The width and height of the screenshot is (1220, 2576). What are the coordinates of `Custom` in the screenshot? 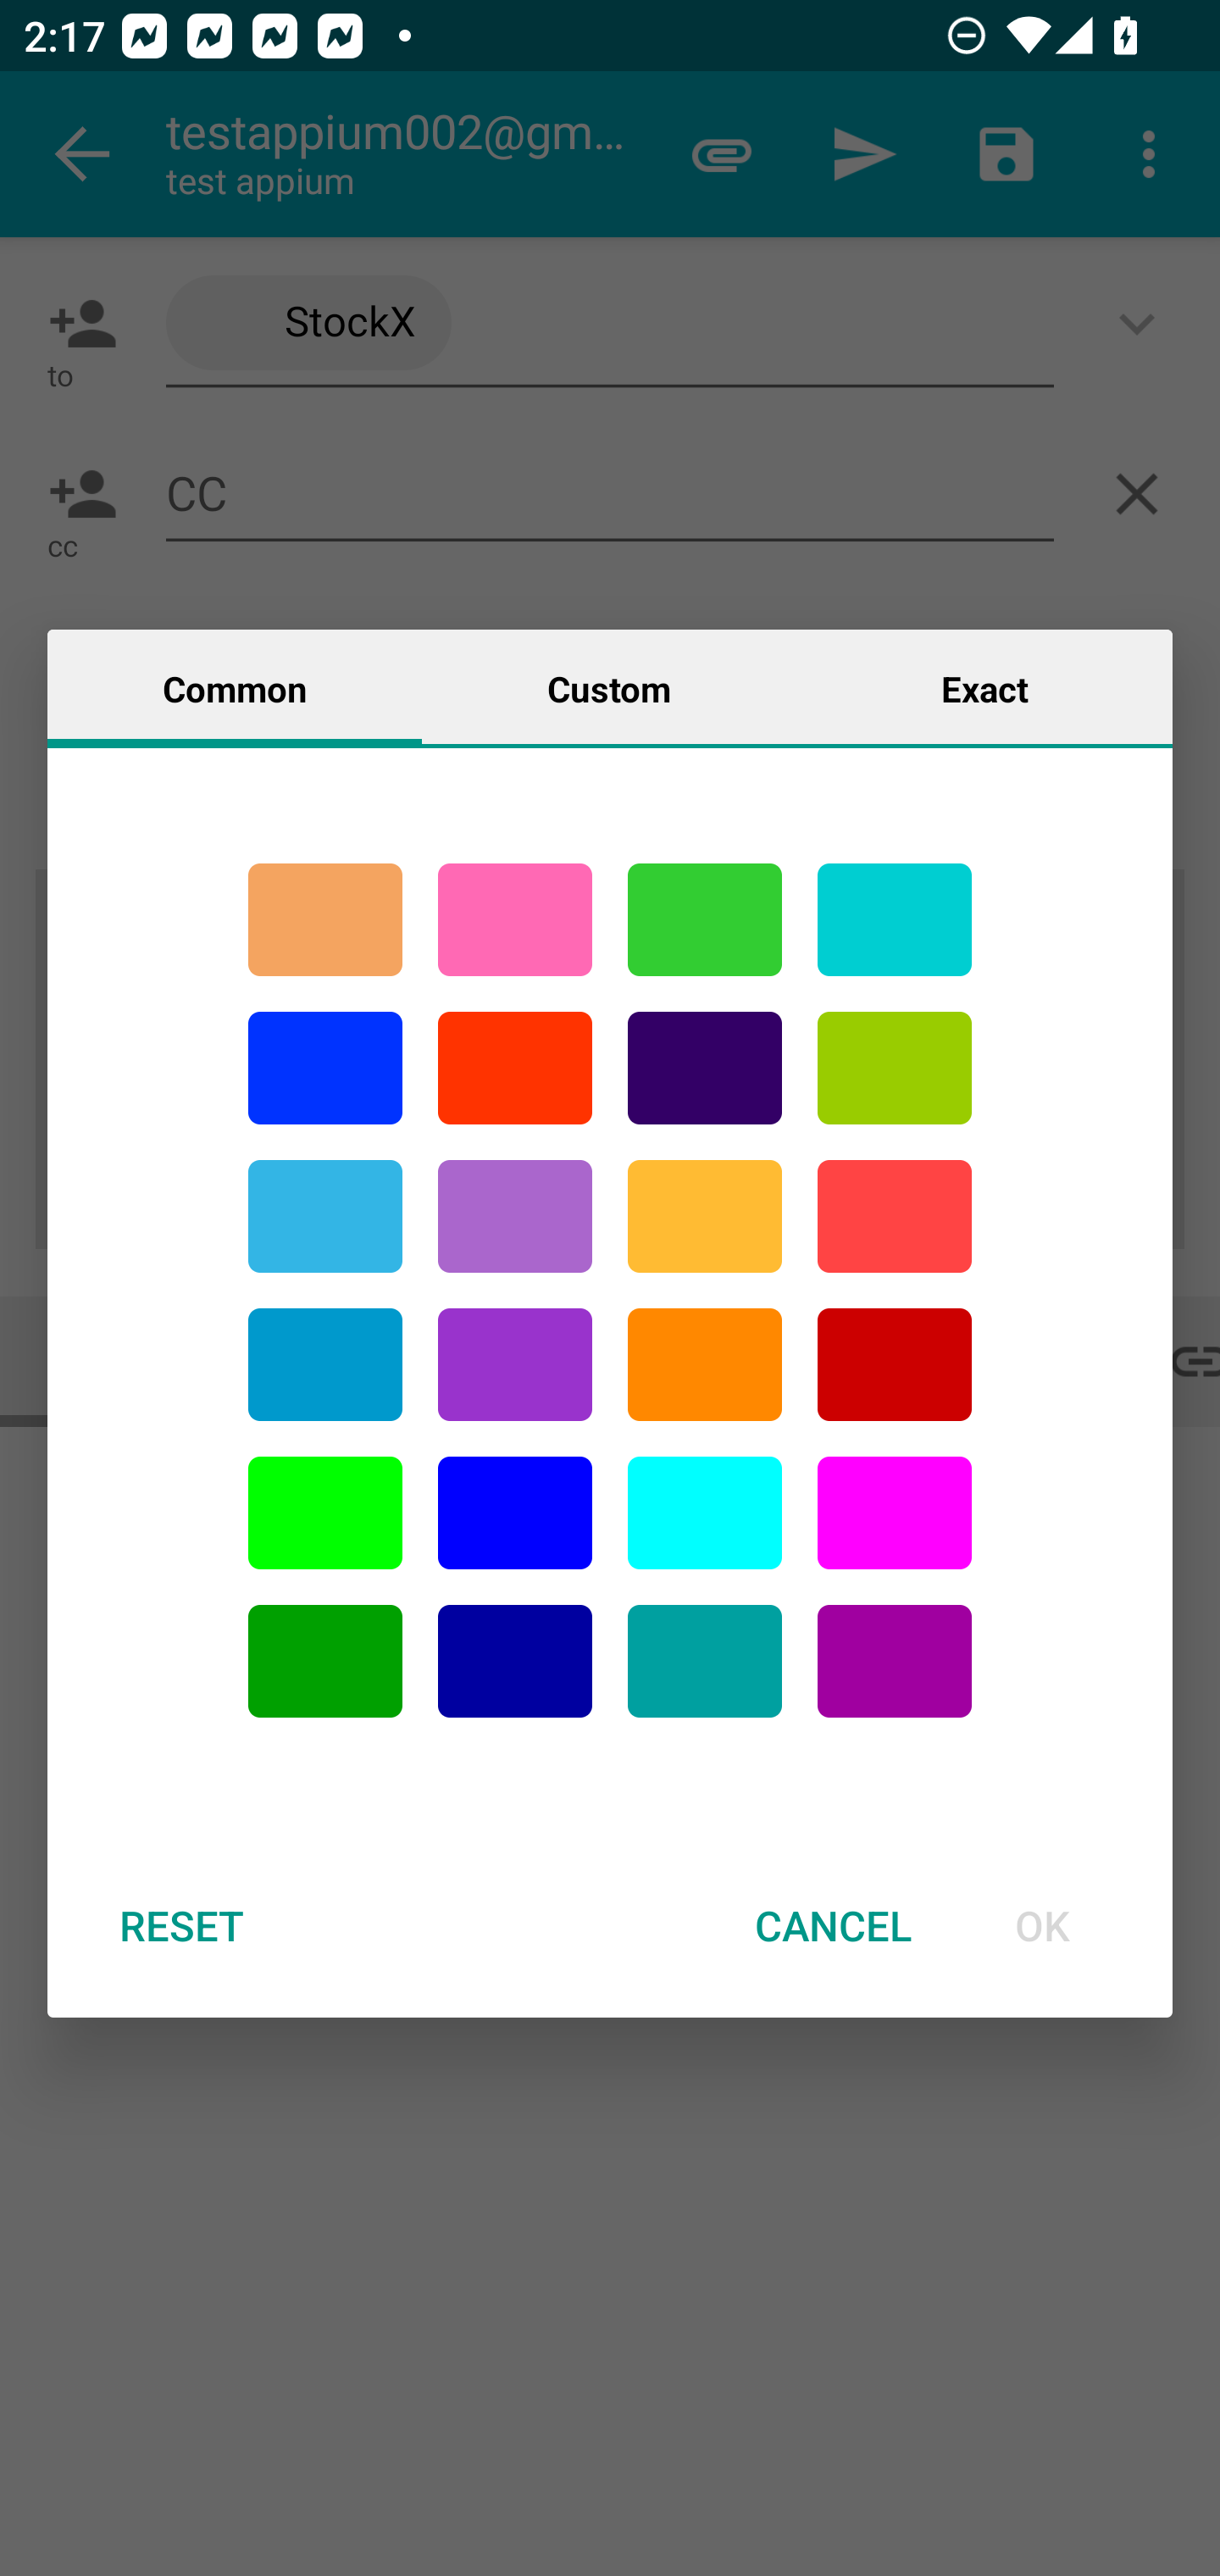 It's located at (609, 687).